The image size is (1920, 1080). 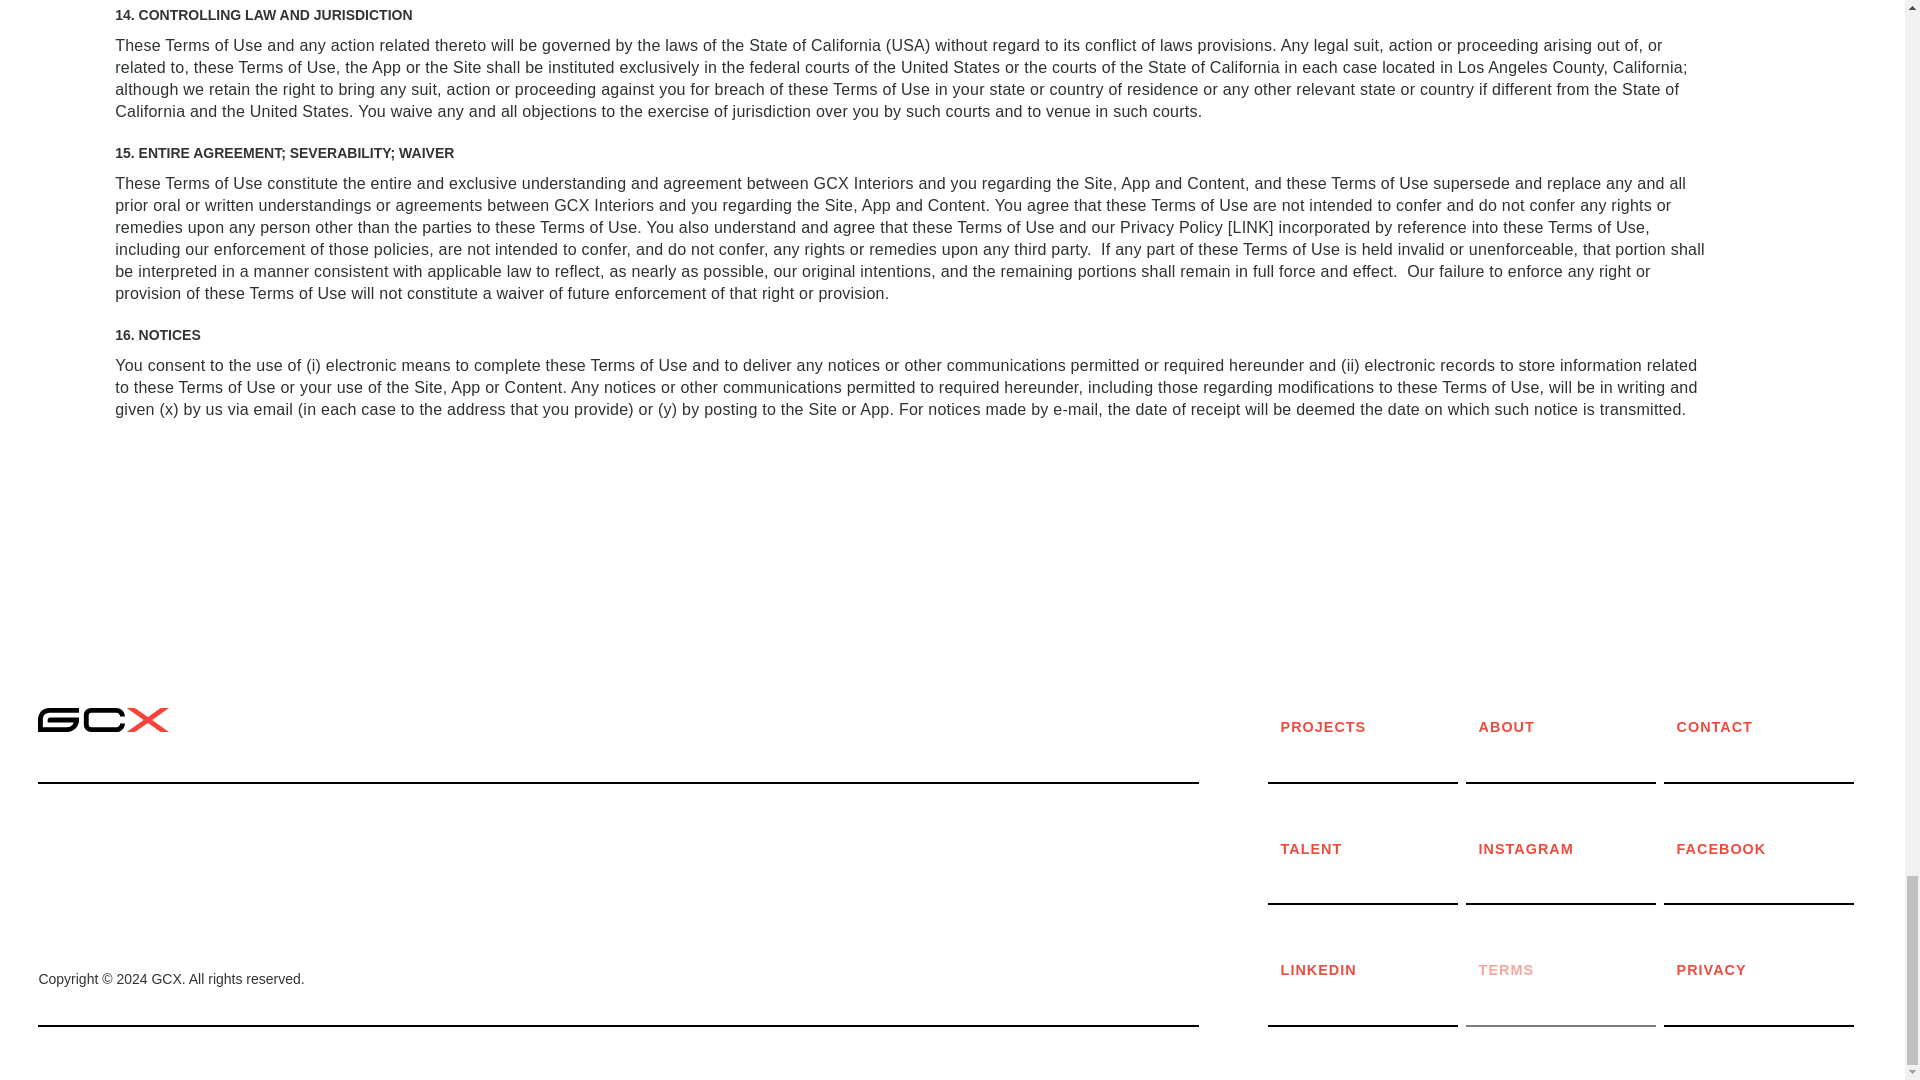 I want to click on FACEBOOK, so click(x=1770, y=849).